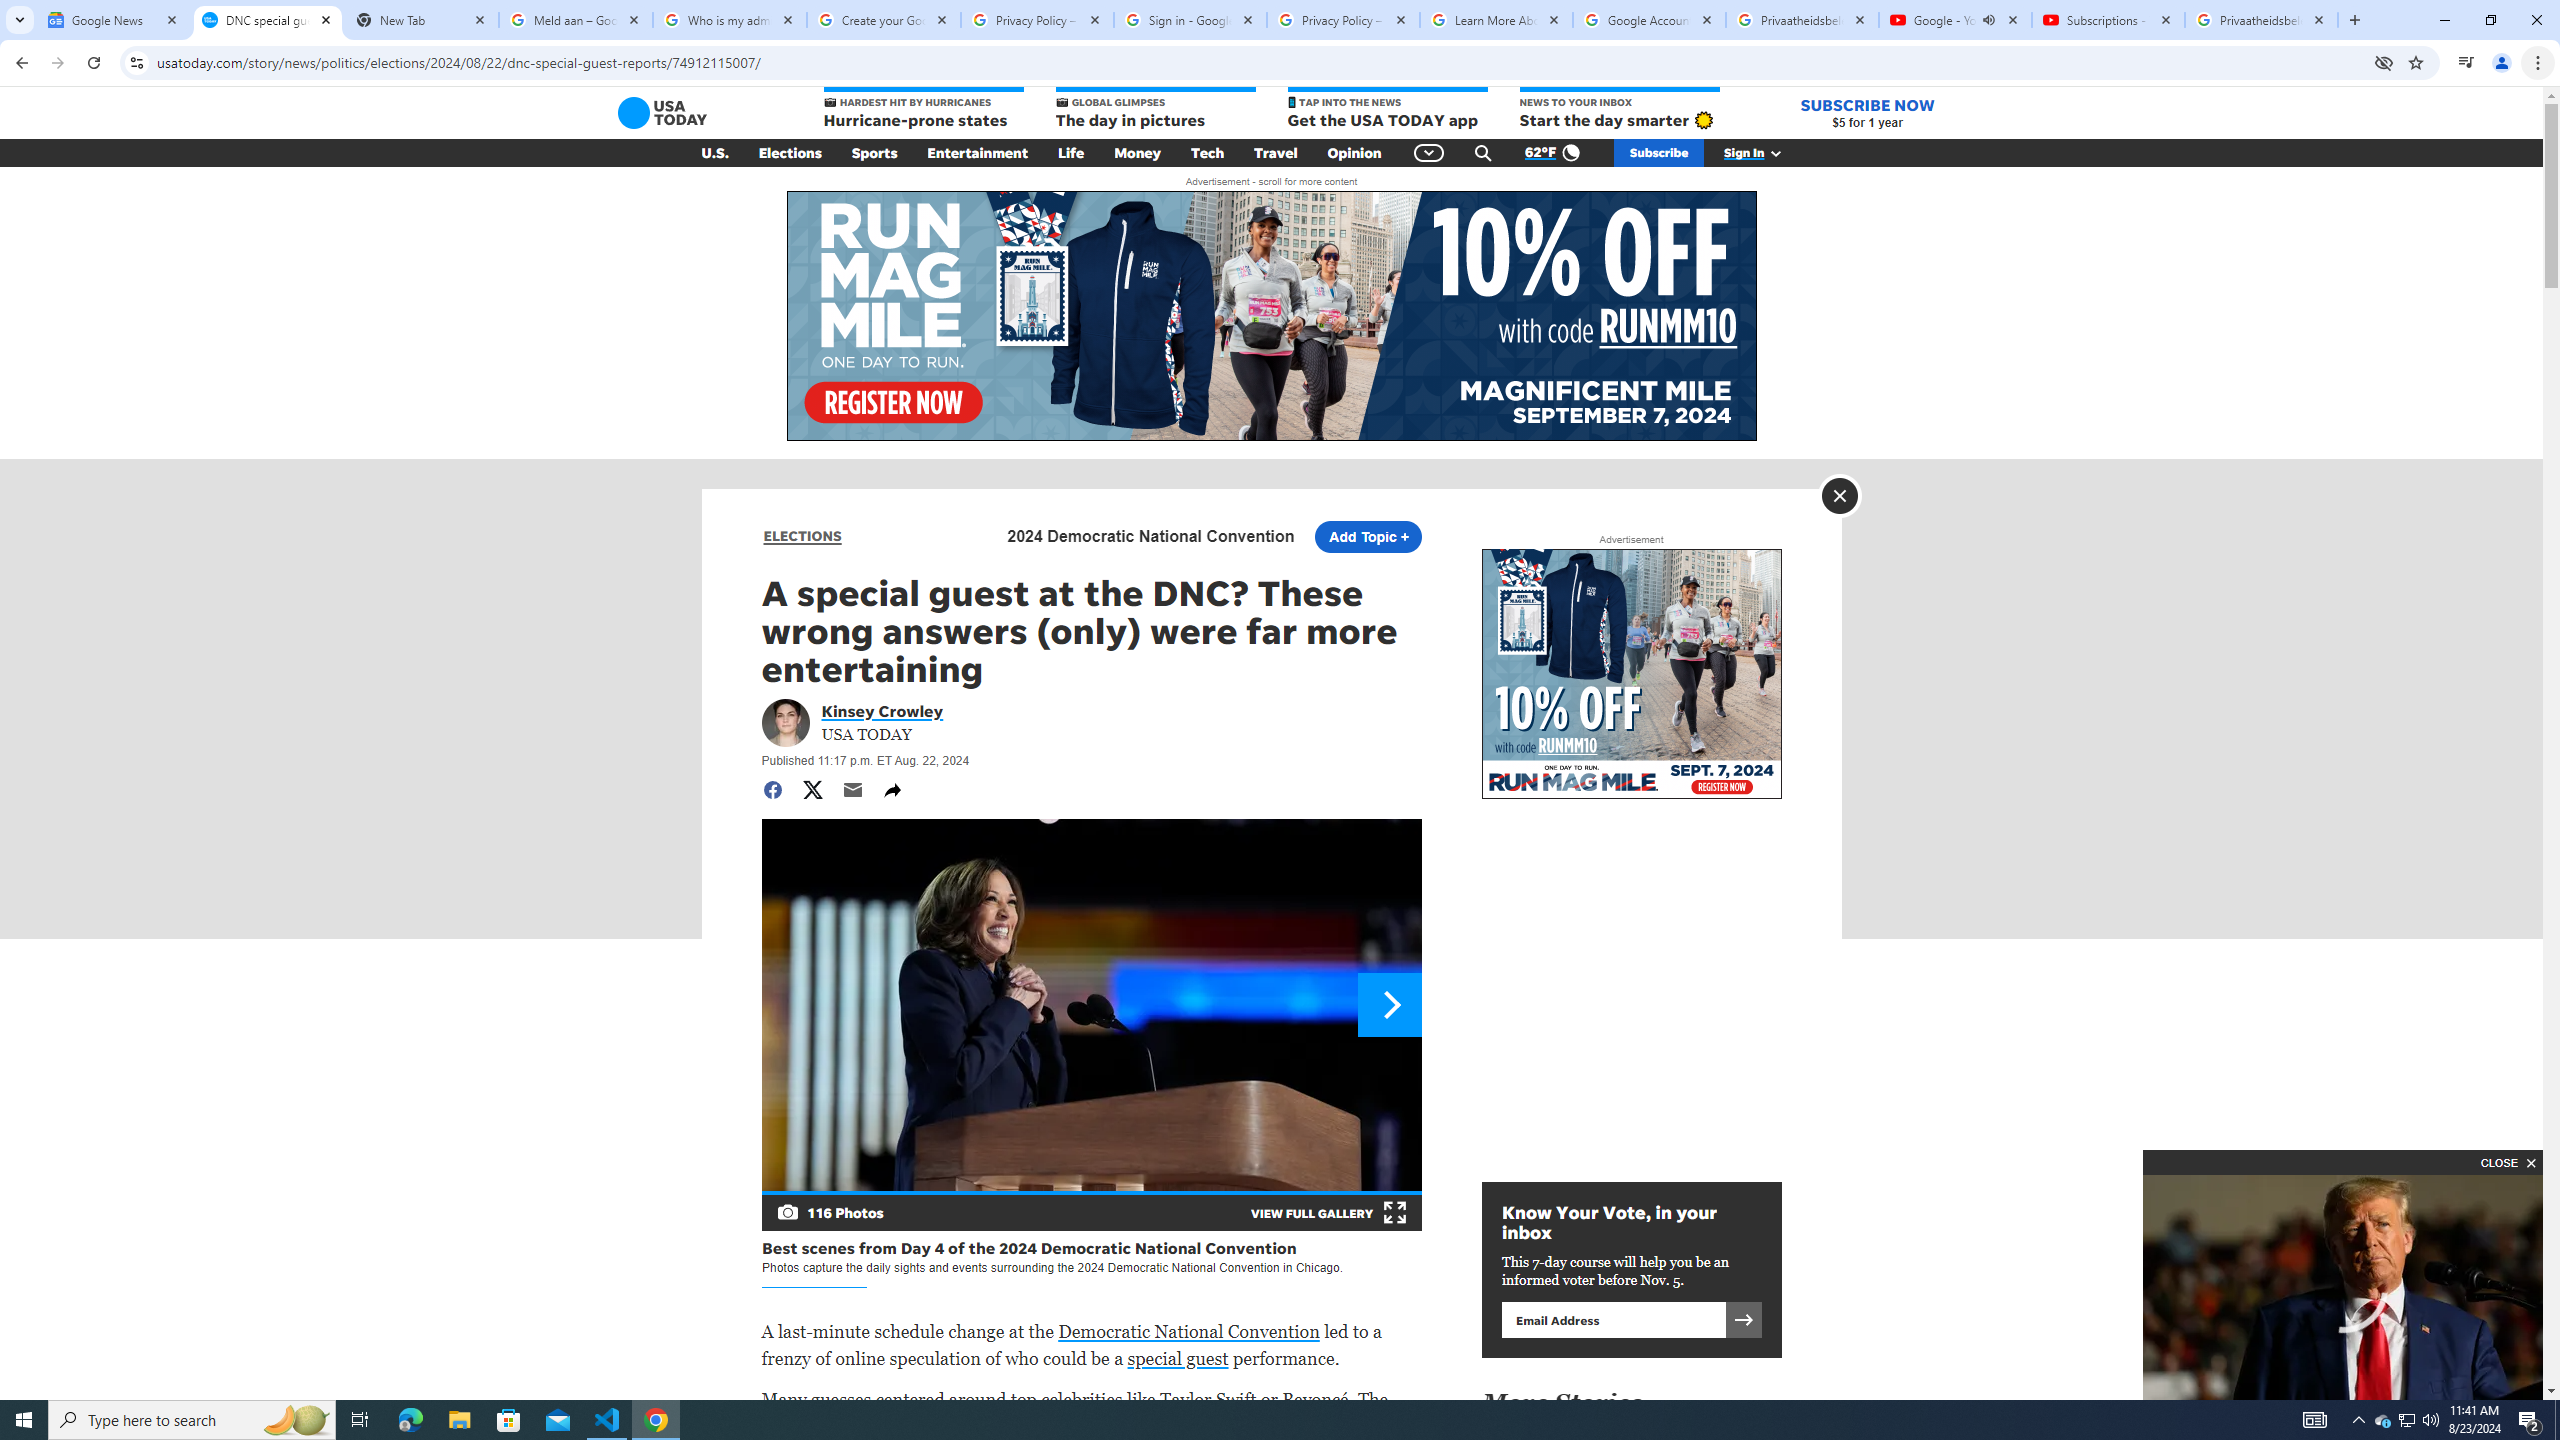 Image resolution: width=2560 pixels, height=1440 pixels. Describe the element at coordinates (852, 790) in the screenshot. I see `Share by email` at that location.